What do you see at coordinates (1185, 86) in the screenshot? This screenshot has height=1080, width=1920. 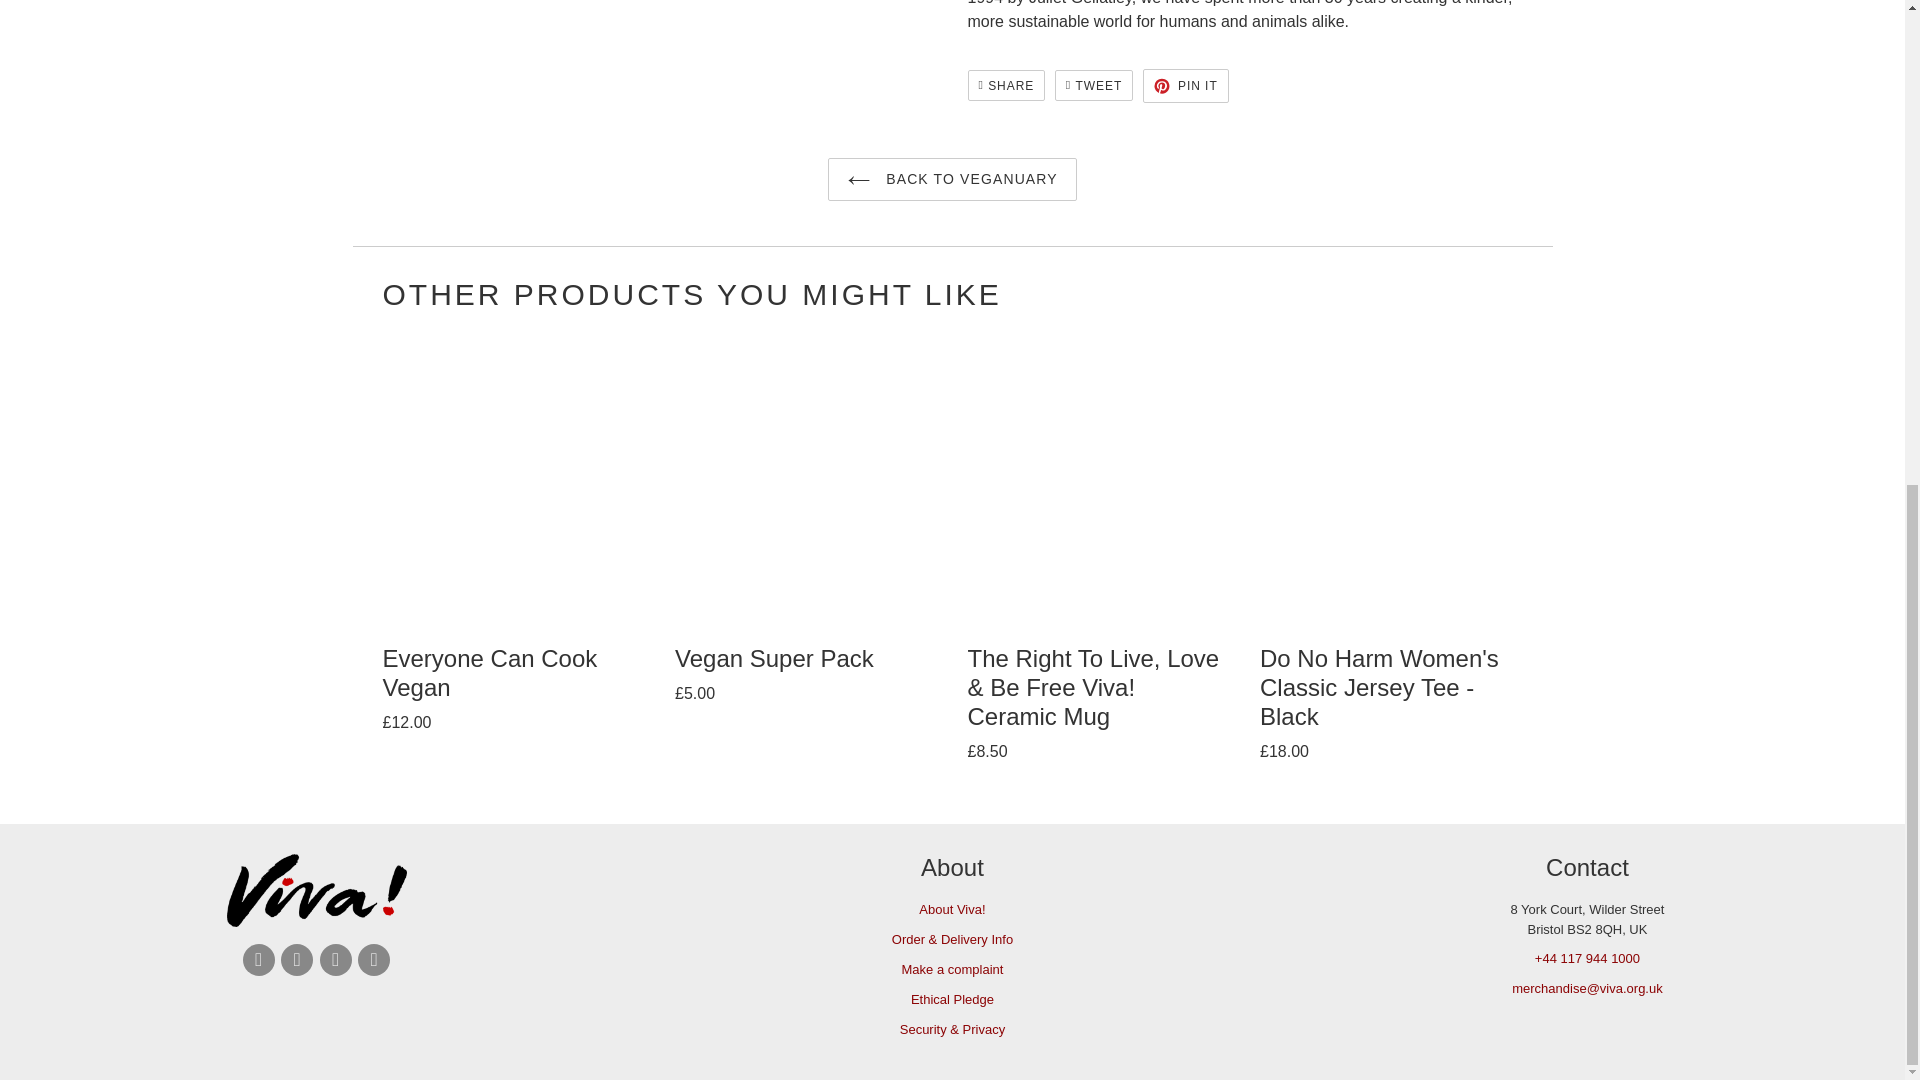 I see `Pin on Pinterest` at bounding box center [1185, 86].